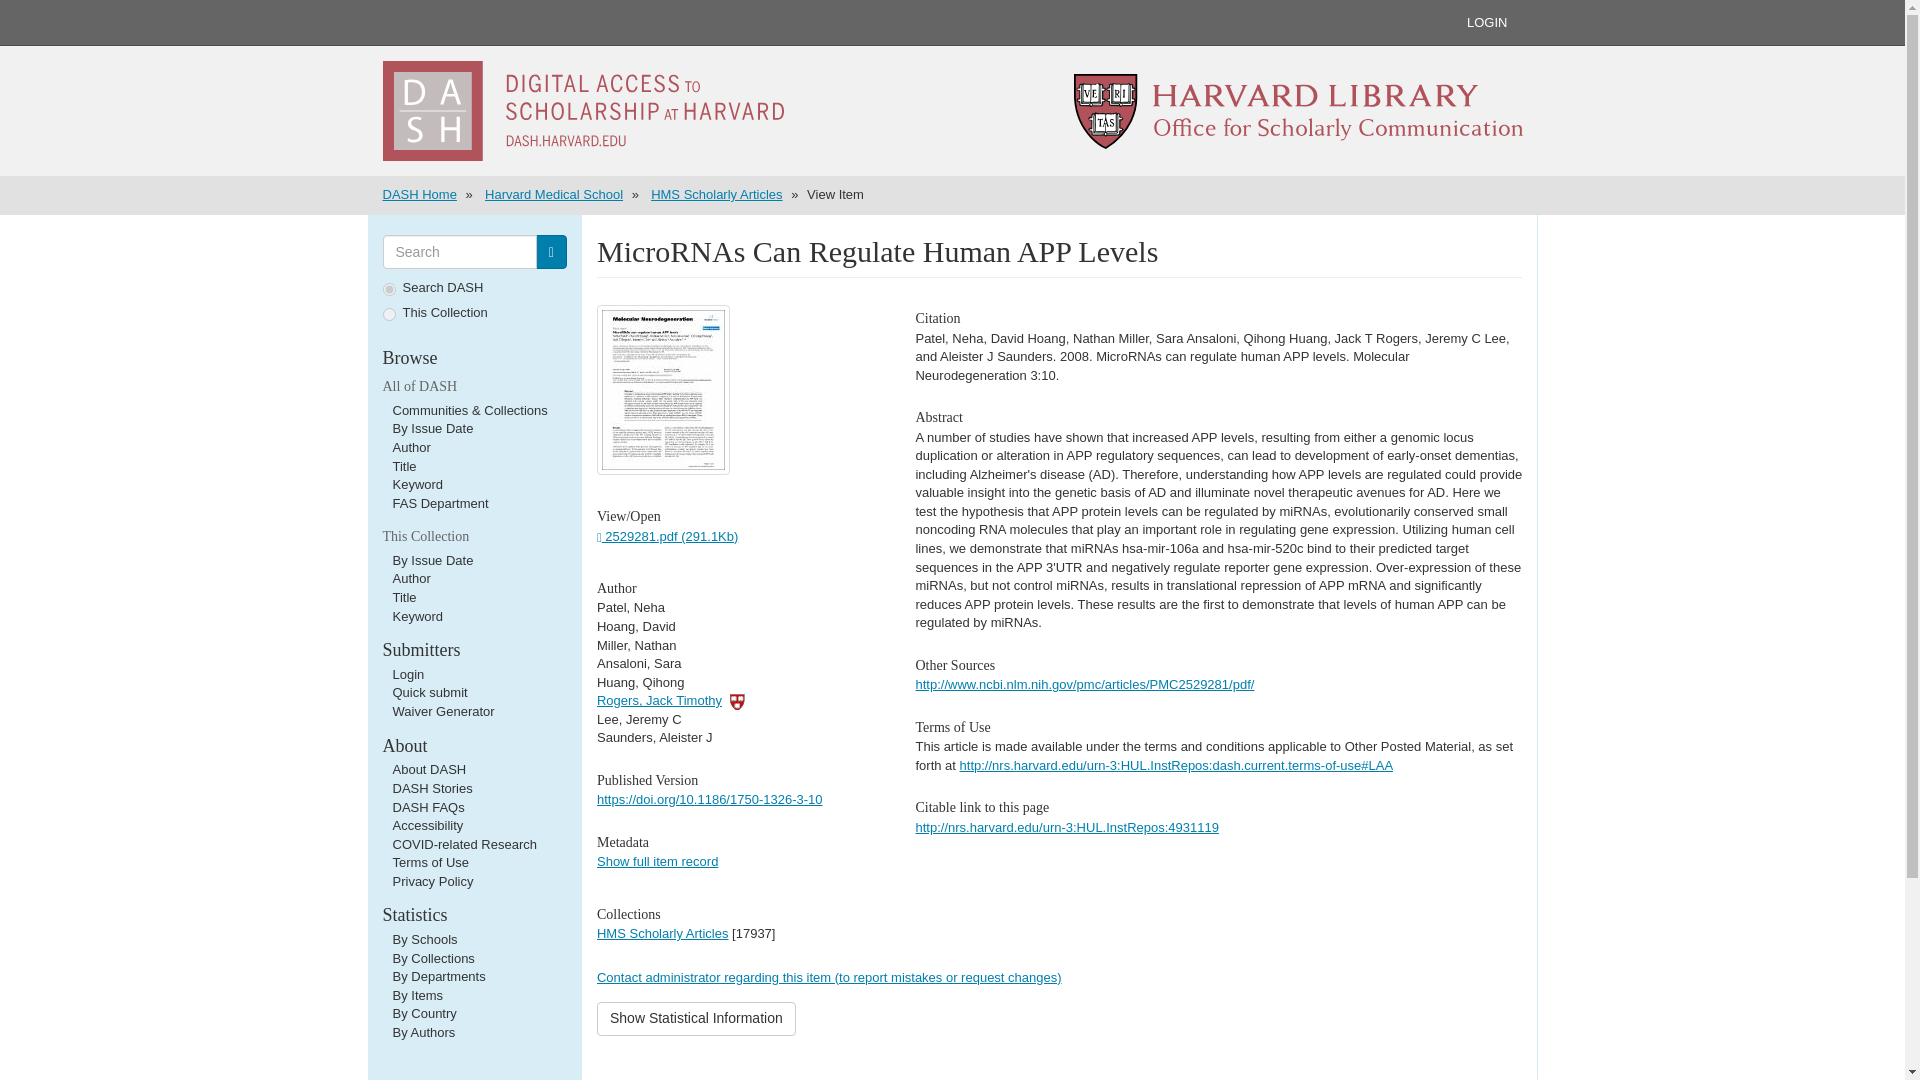 The width and height of the screenshot is (1920, 1080). What do you see at coordinates (404, 596) in the screenshot?
I see `Title` at bounding box center [404, 596].